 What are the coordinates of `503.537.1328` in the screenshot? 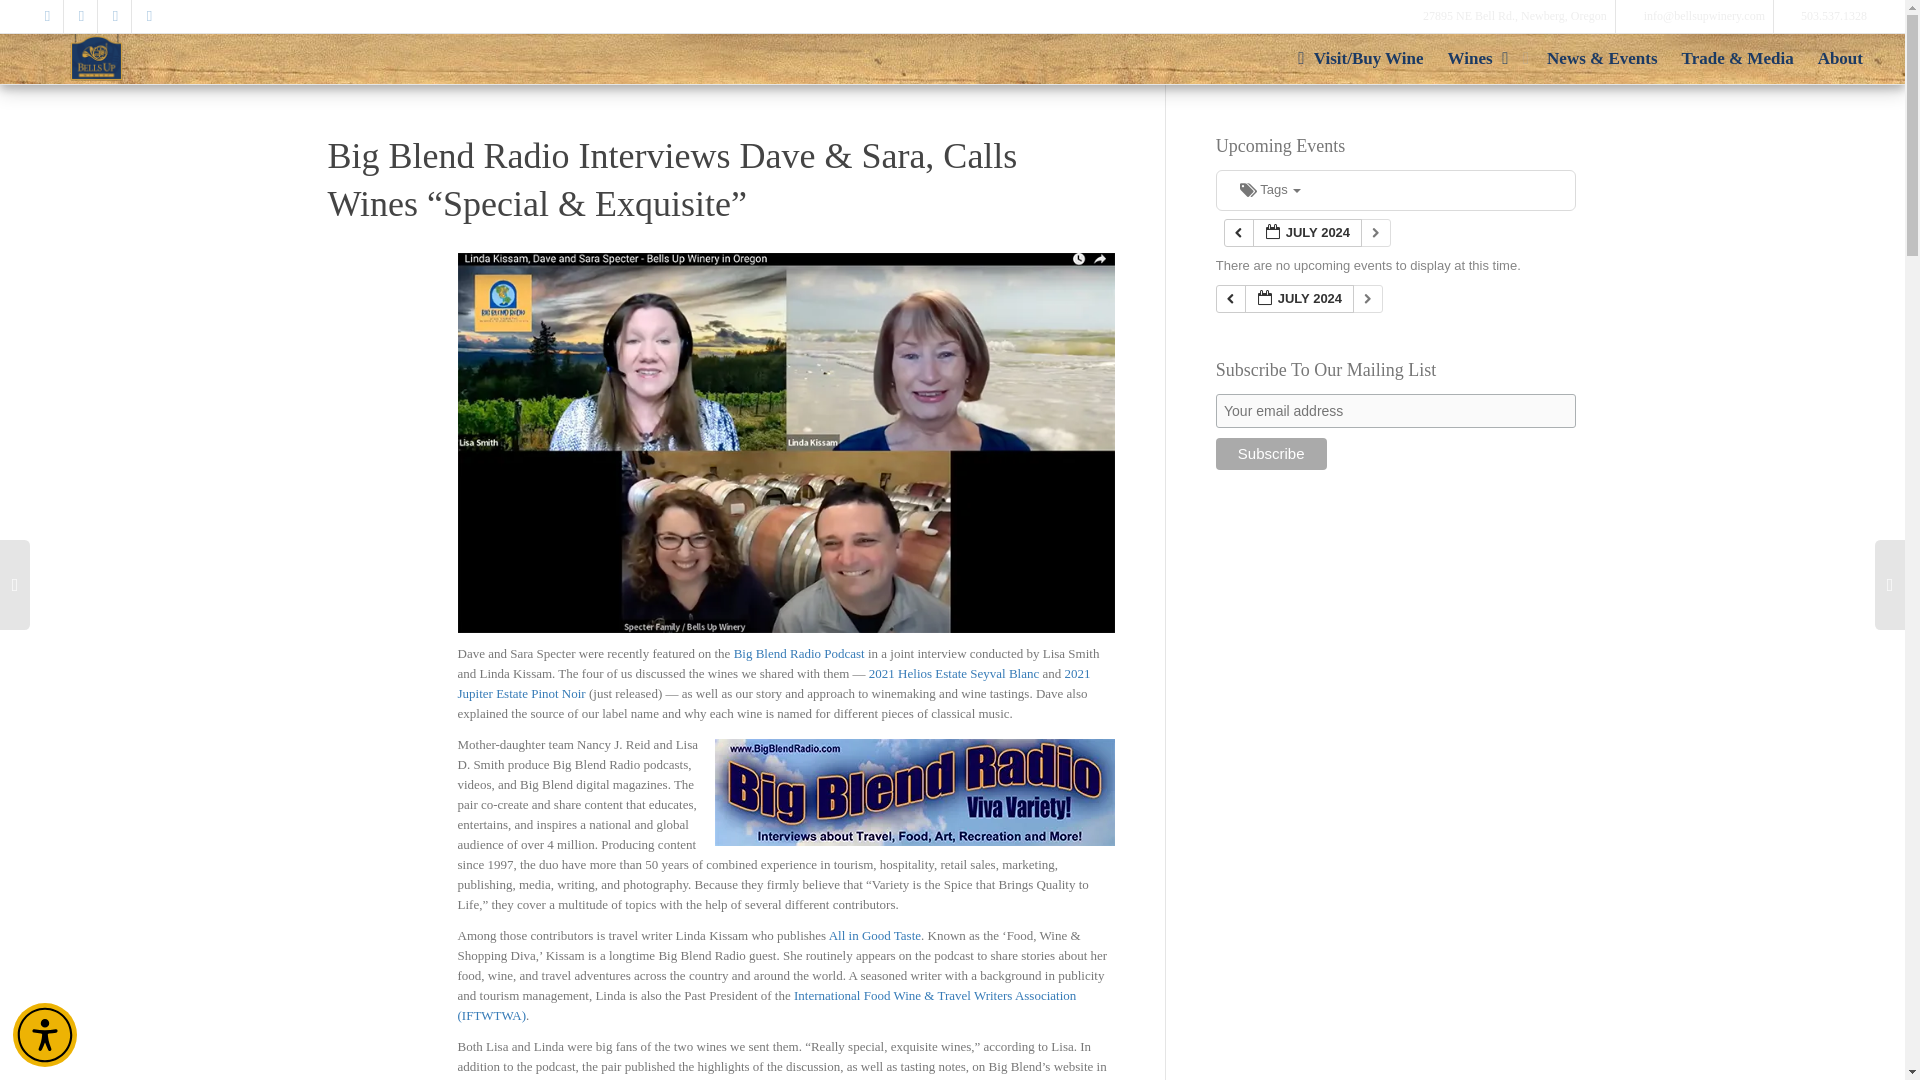 It's located at (1834, 16).